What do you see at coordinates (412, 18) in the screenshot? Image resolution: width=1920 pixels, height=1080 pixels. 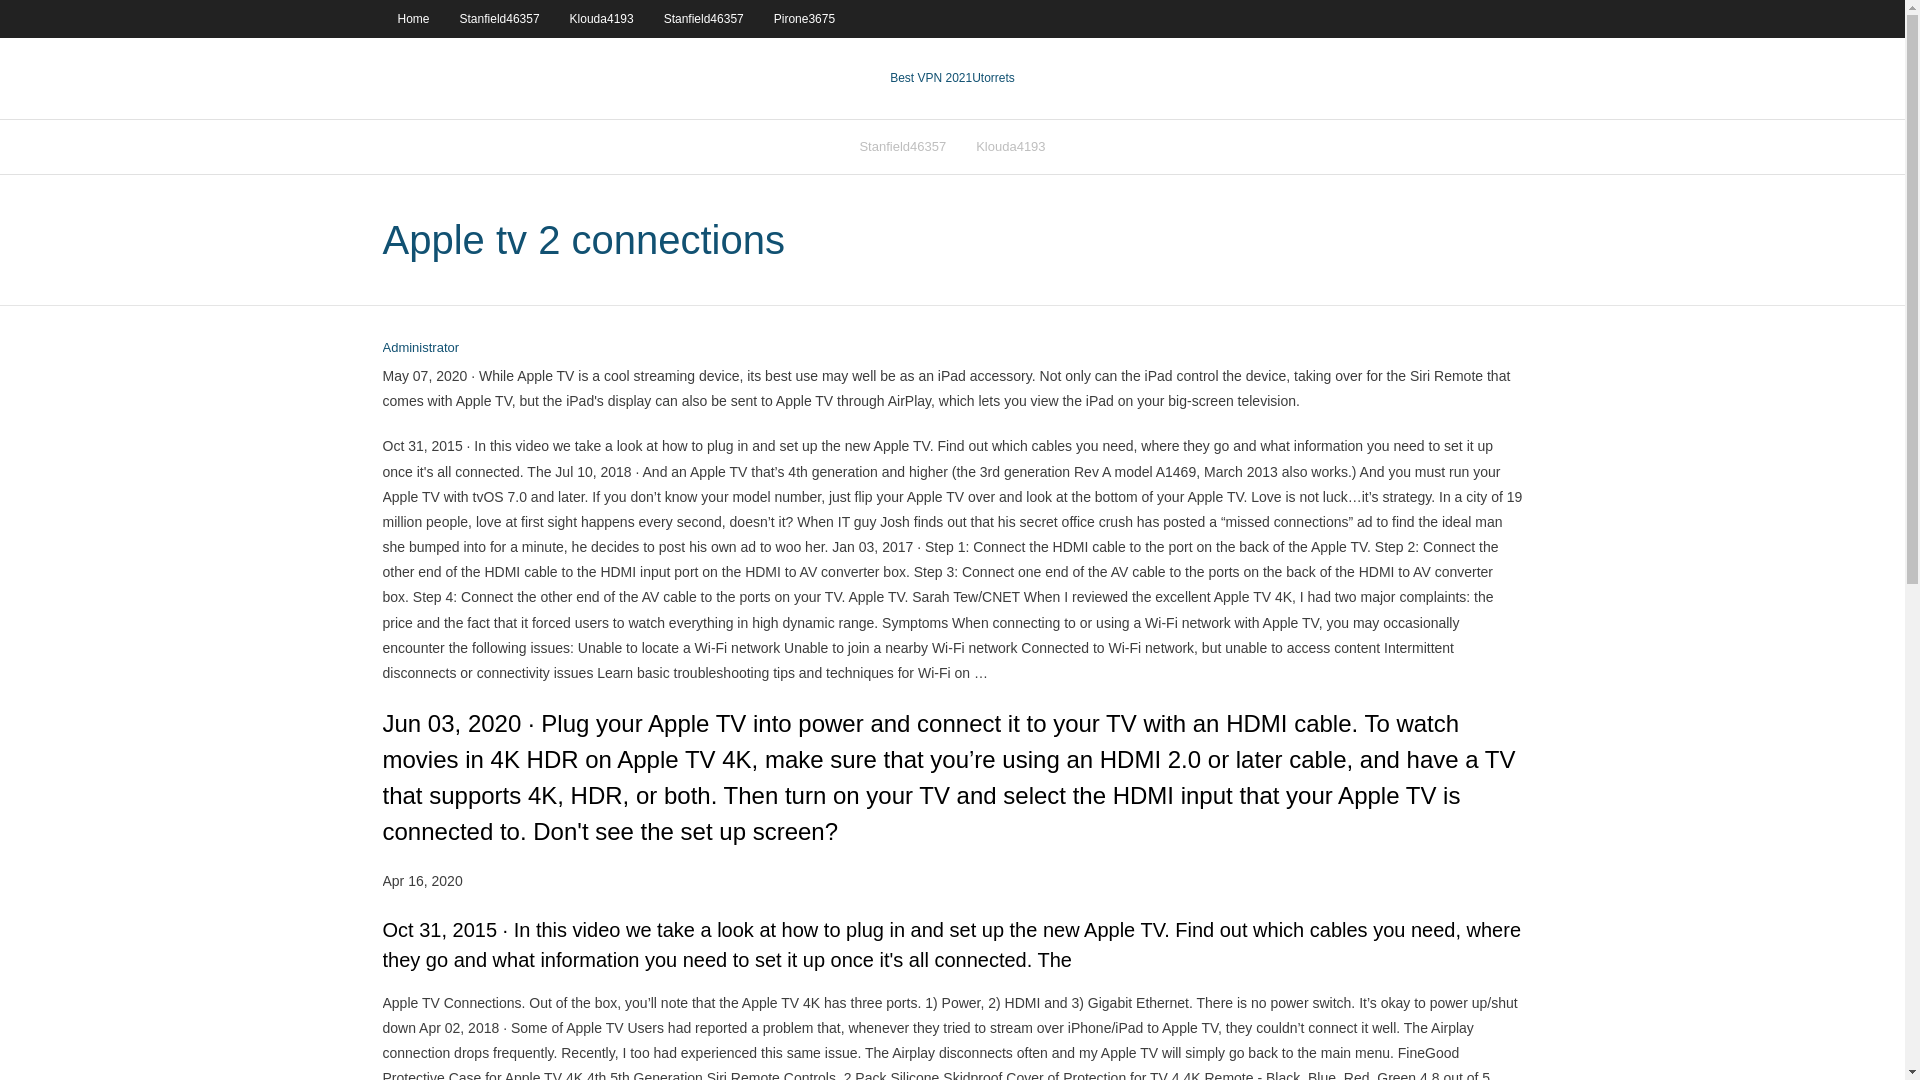 I see `Home` at bounding box center [412, 18].